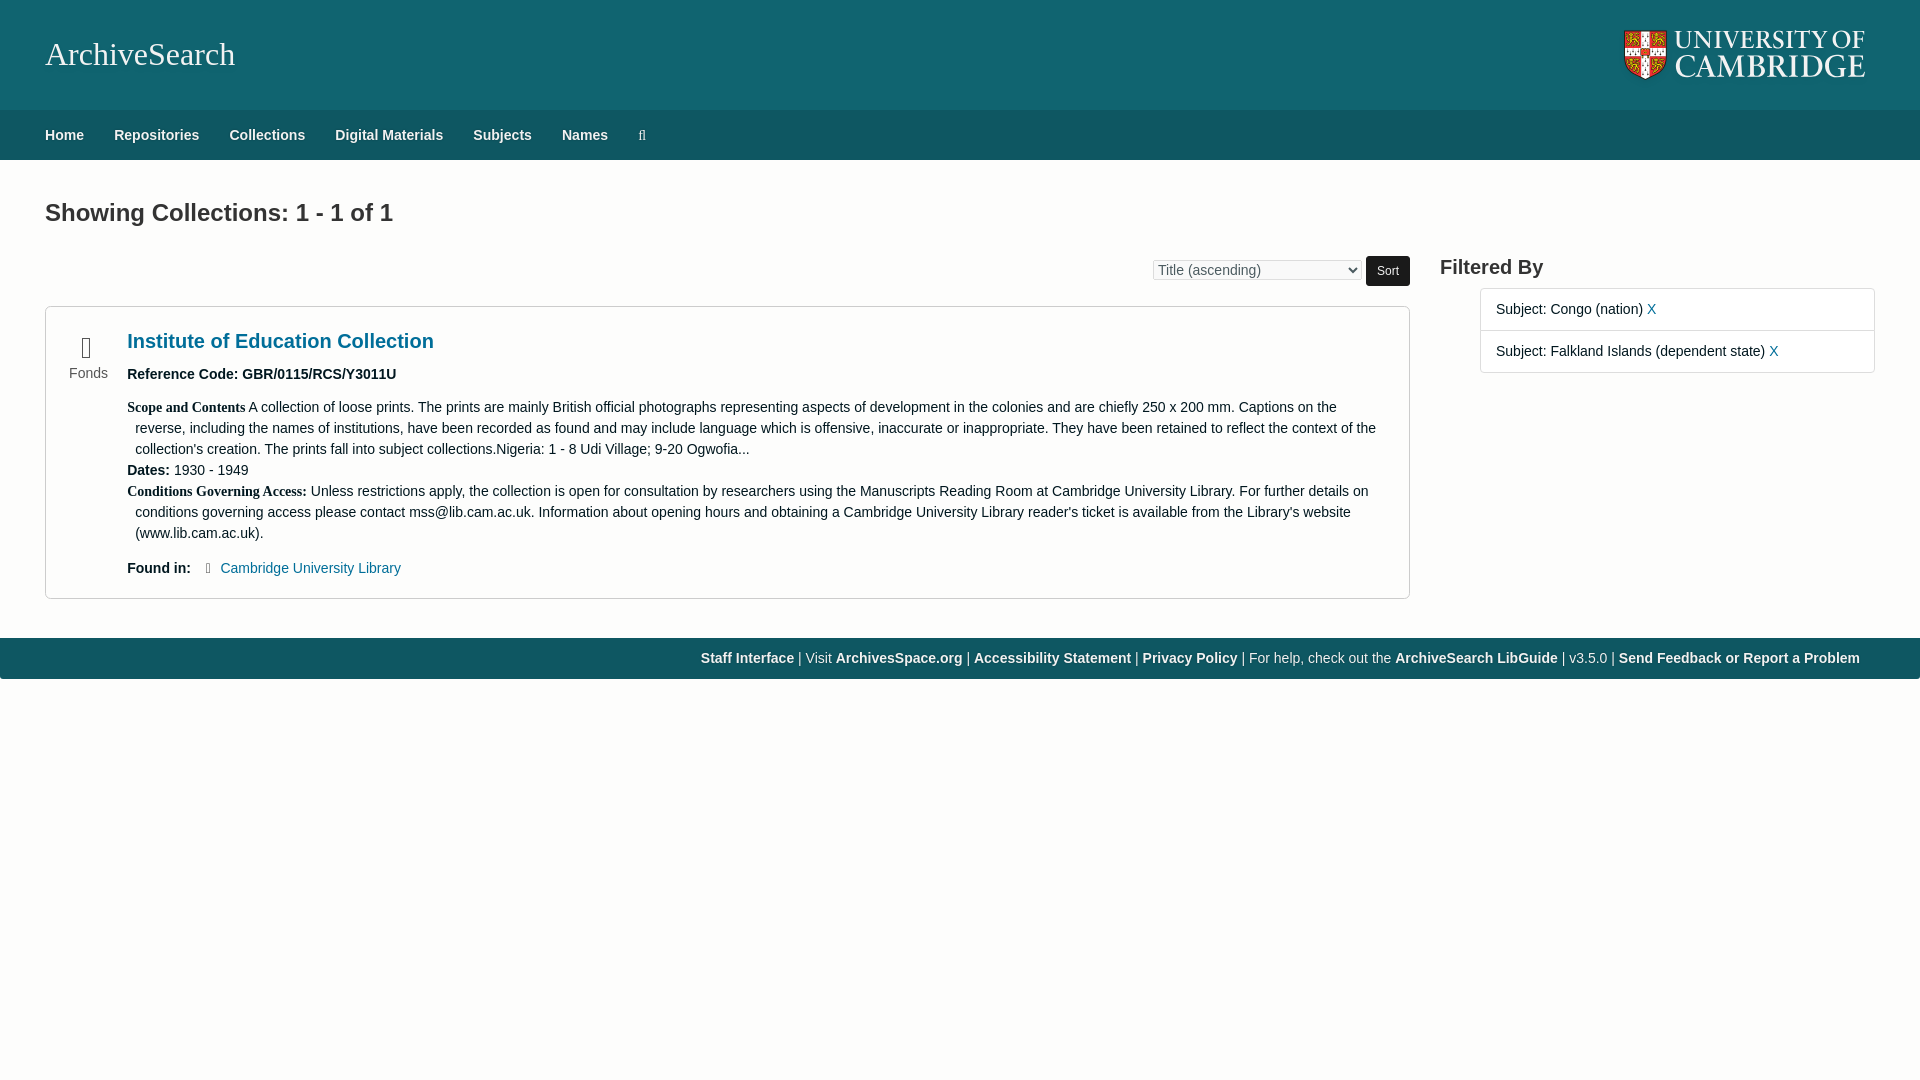 This screenshot has width=1920, height=1080. Describe the element at coordinates (389, 134) in the screenshot. I see `Digital Materials` at that location.